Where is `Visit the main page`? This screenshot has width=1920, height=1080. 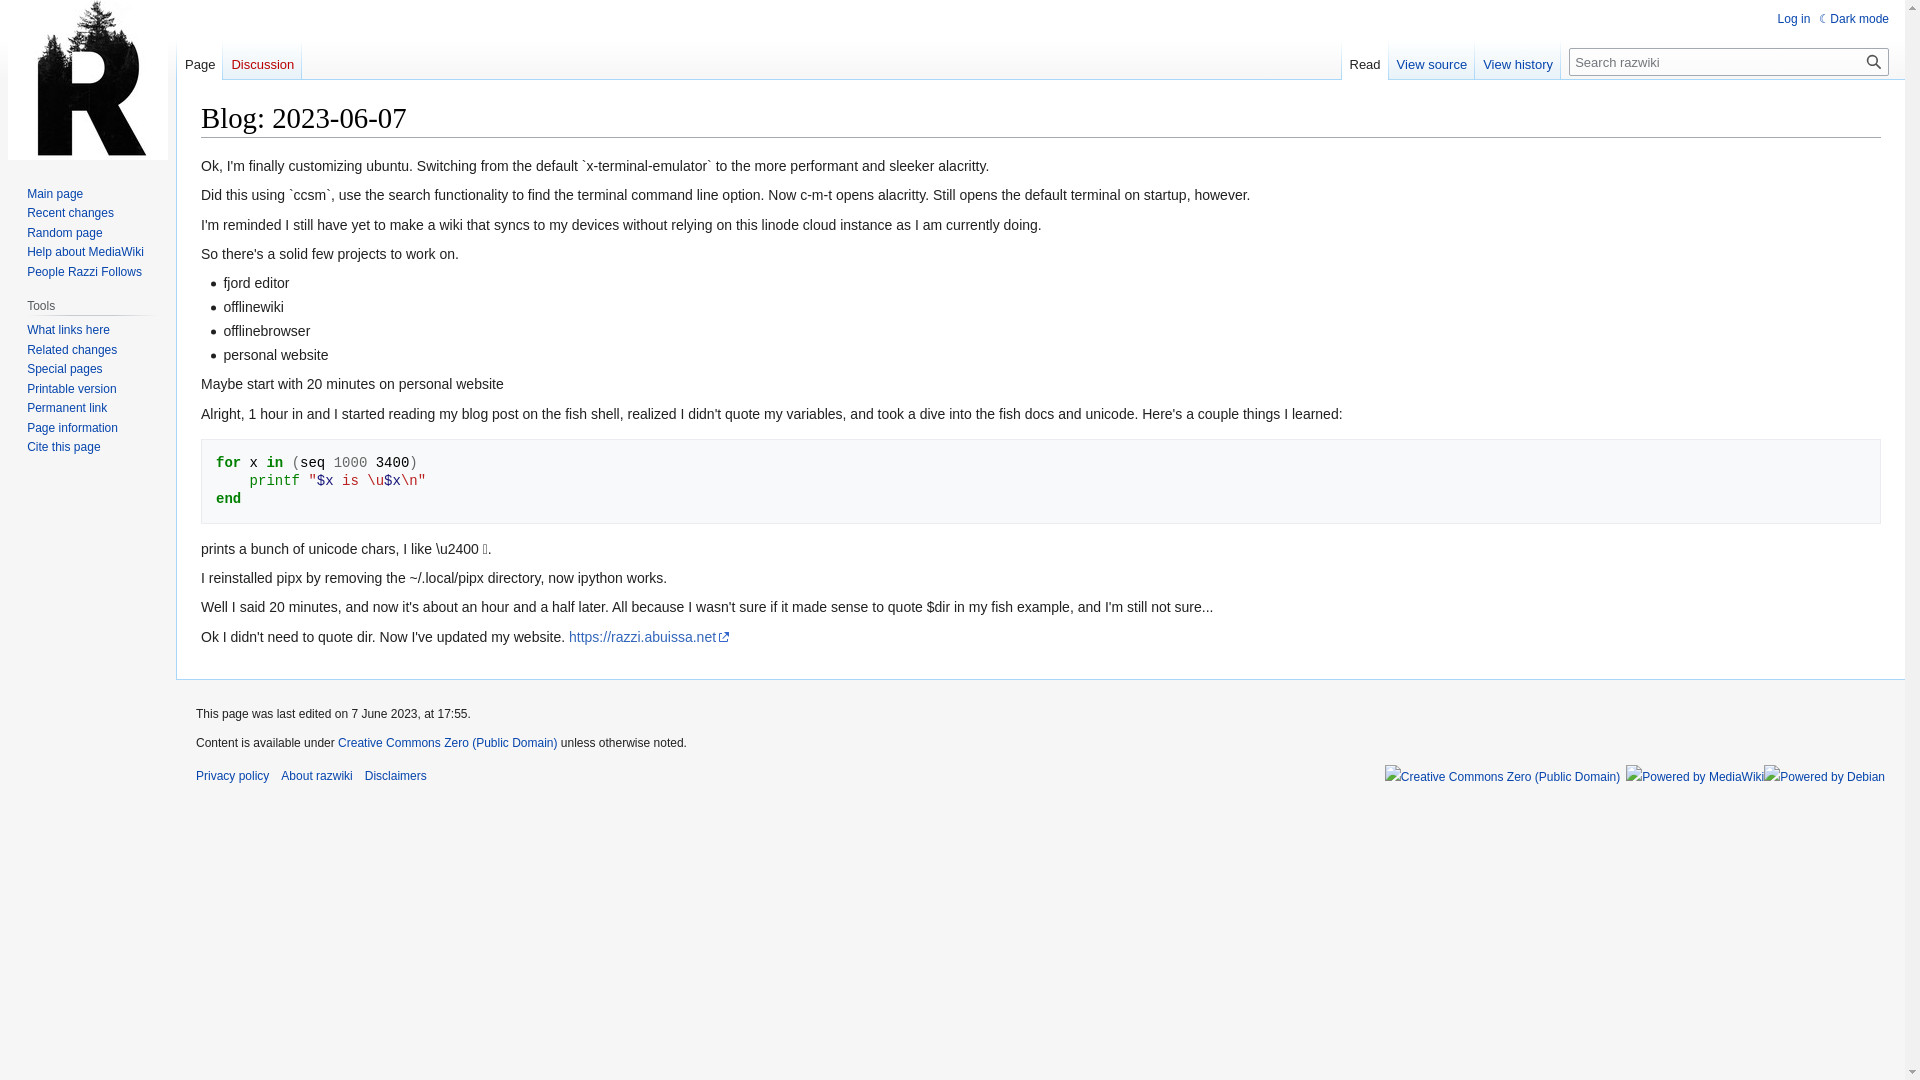
Visit the main page is located at coordinates (88, 80).